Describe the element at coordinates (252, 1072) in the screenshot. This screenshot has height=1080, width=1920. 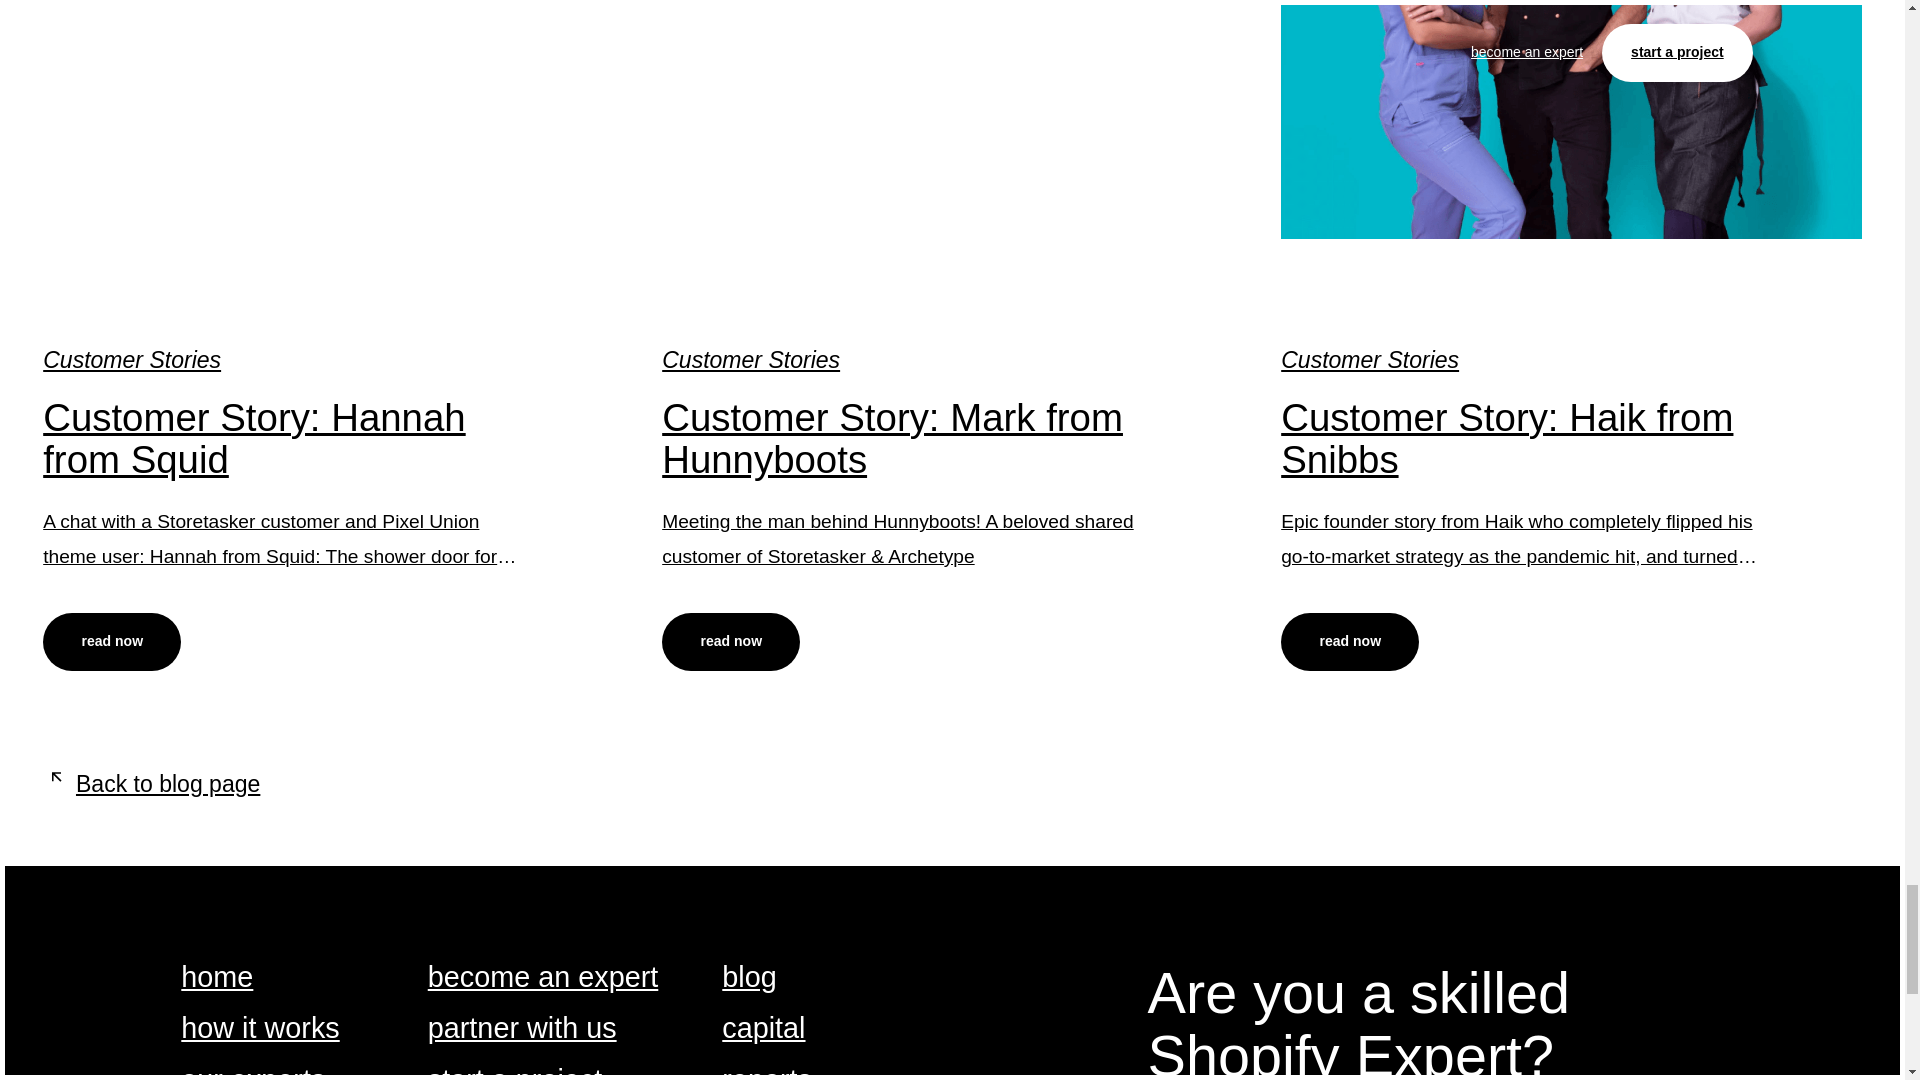
I see `our experts` at that location.